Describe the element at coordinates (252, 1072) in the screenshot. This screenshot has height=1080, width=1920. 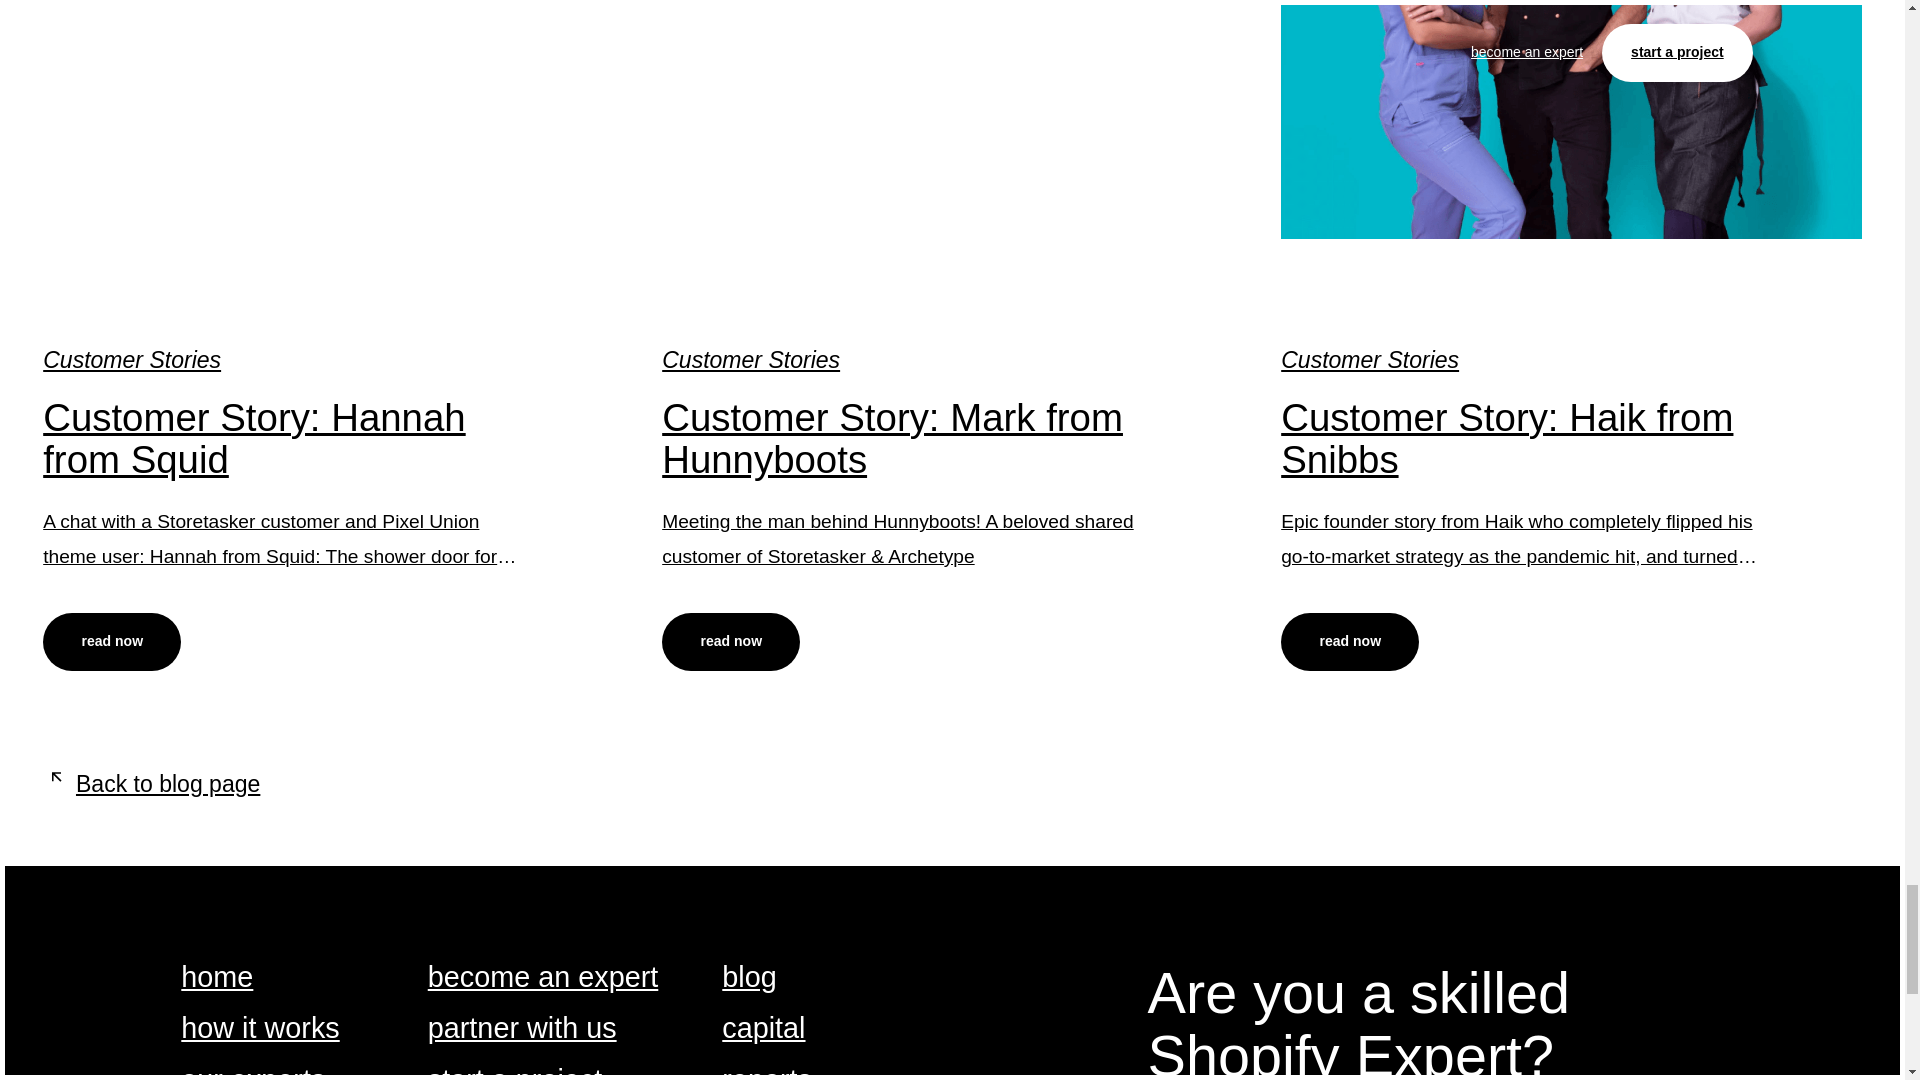
I see `our experts` at that location.